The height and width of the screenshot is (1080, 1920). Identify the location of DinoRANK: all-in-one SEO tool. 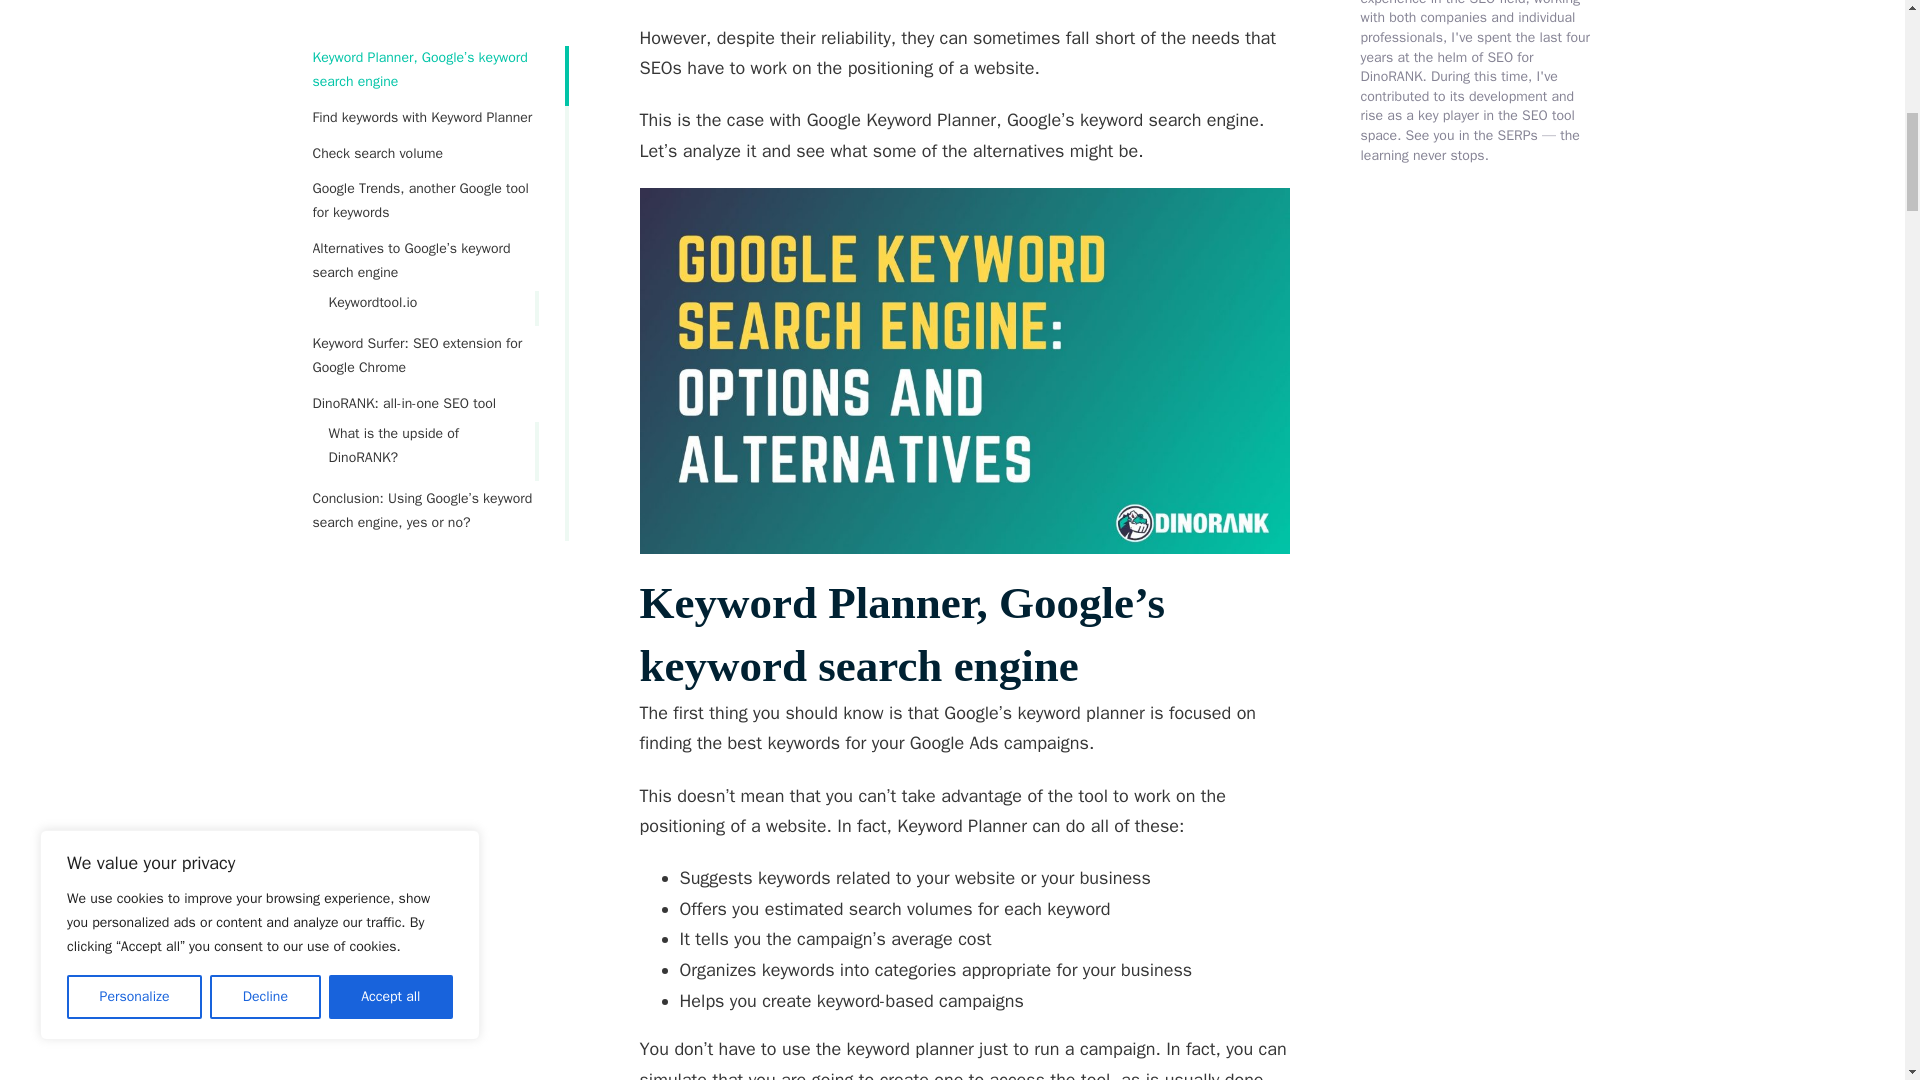
(424, 273).